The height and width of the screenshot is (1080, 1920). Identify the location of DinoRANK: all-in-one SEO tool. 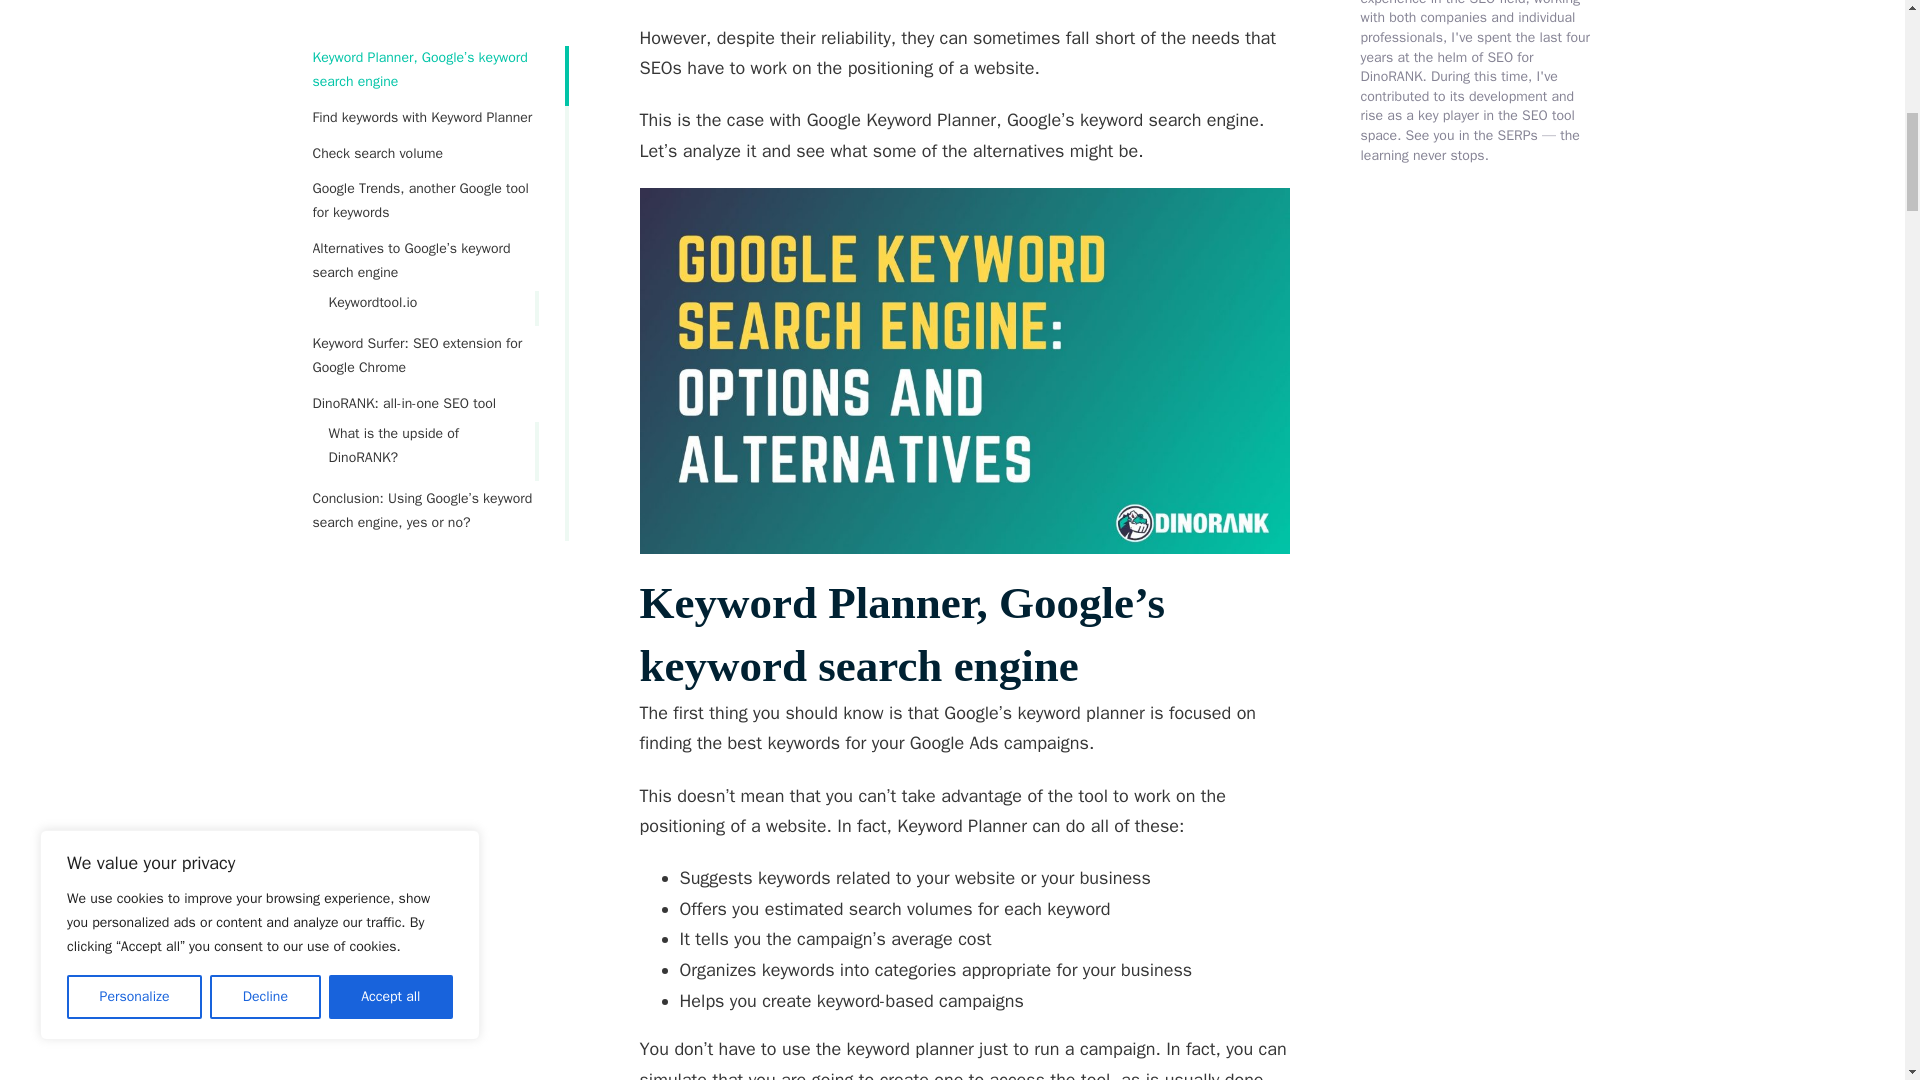
(424, 273).